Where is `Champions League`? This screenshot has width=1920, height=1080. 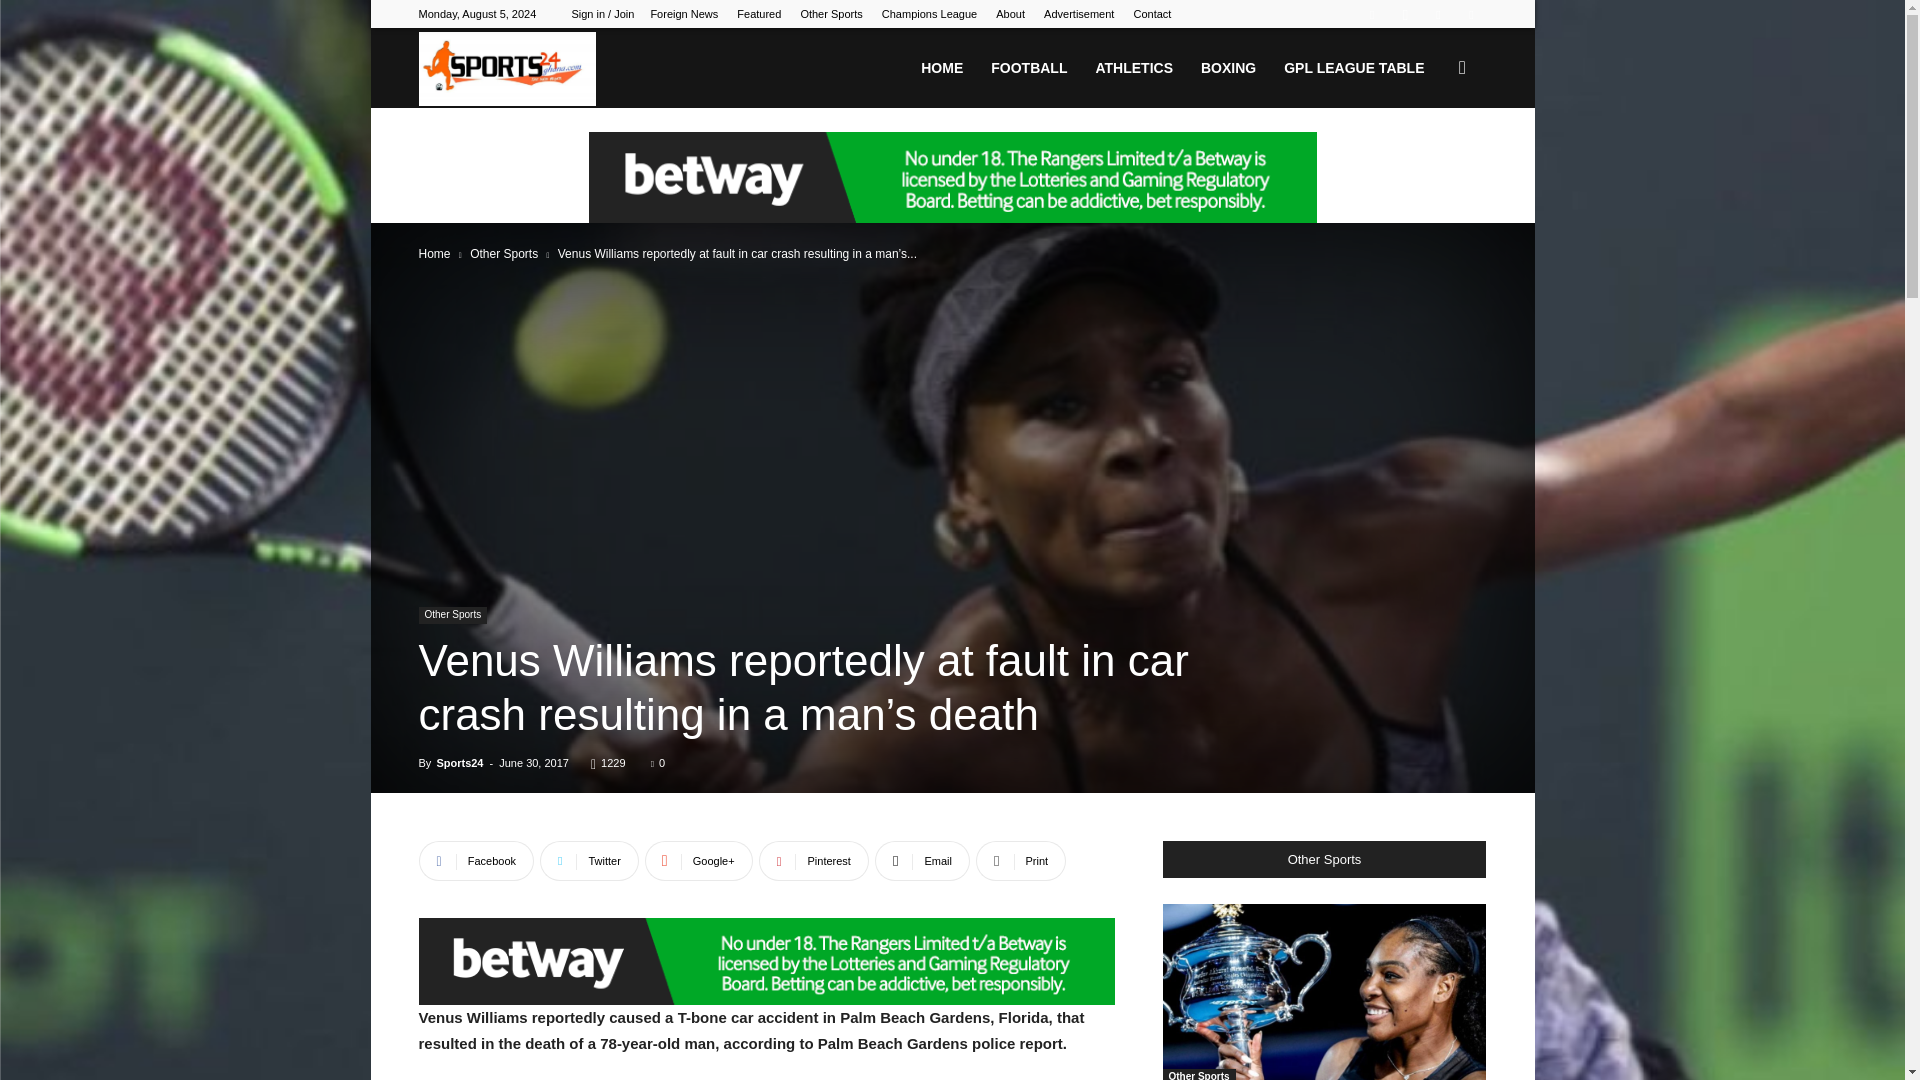
Champions League is located at coordinates (929, 14).